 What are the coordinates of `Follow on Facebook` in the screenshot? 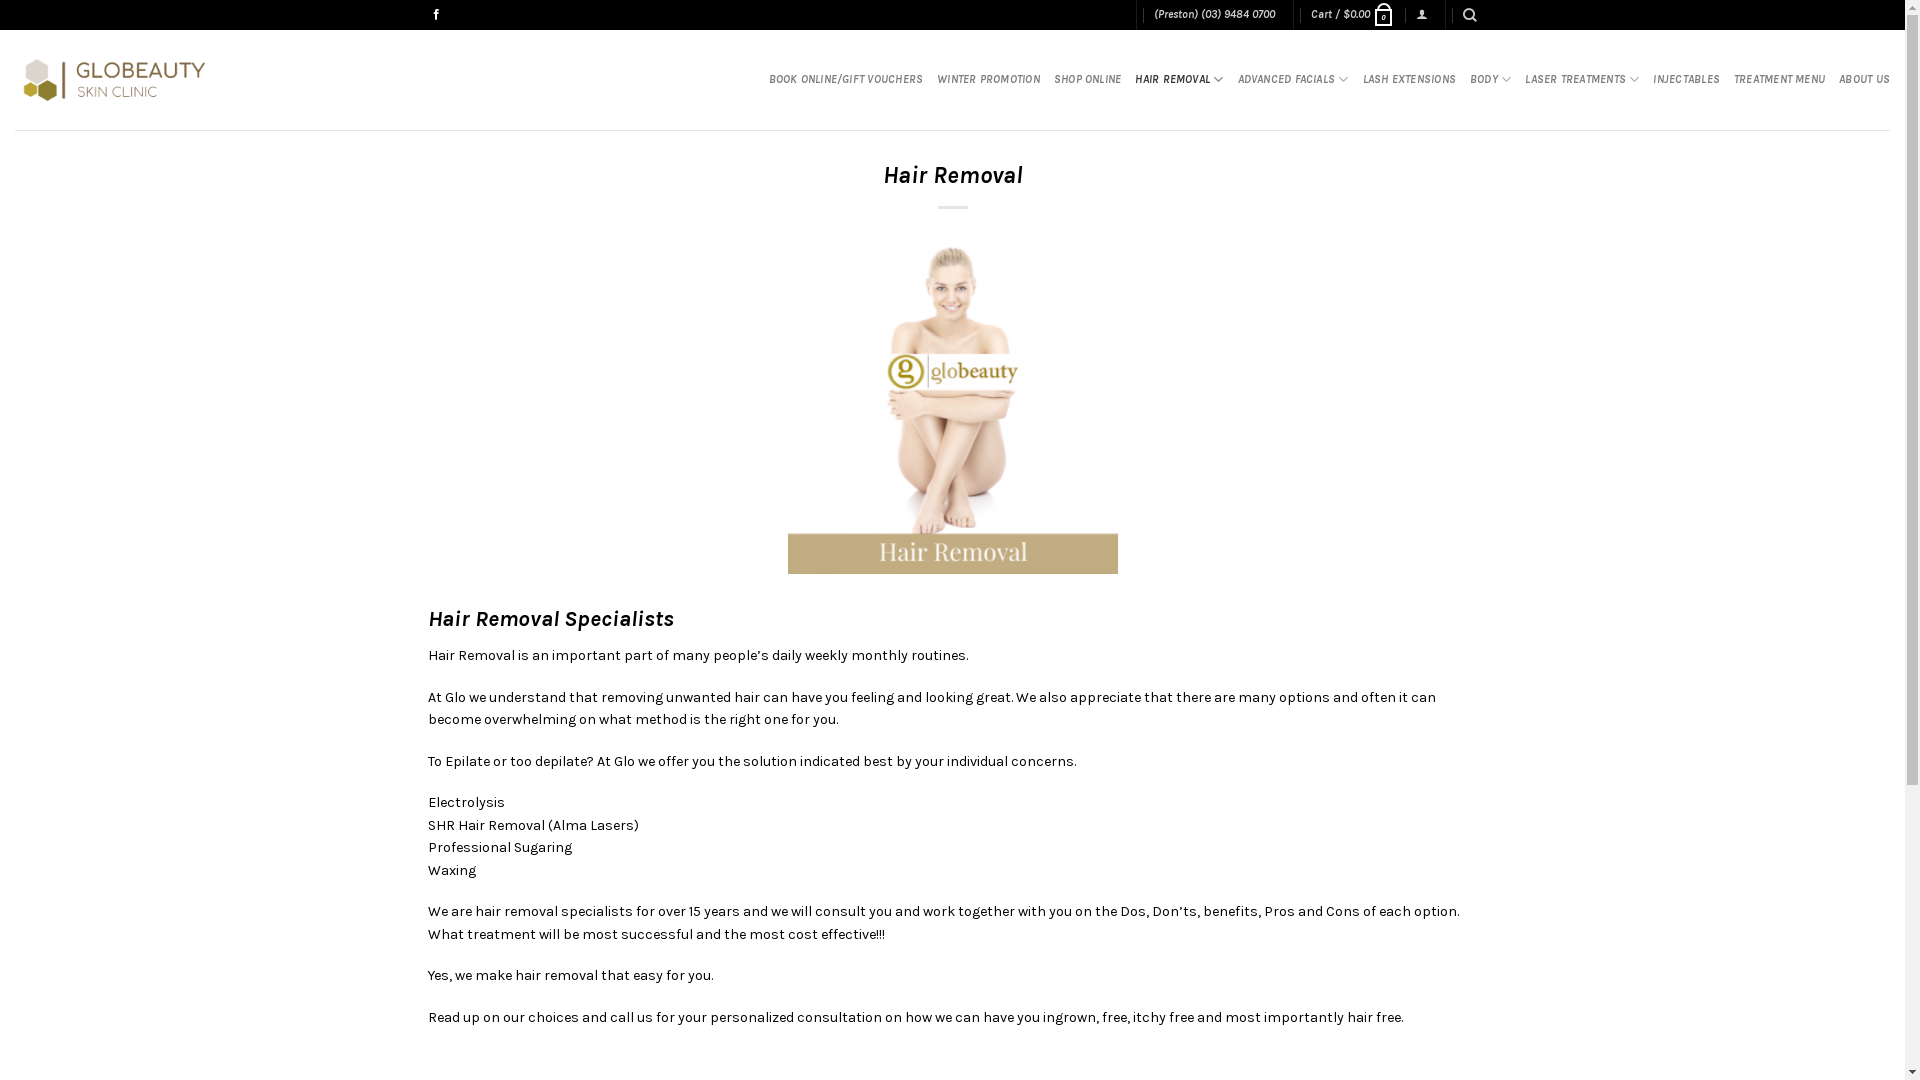 It's located at (436, 15).